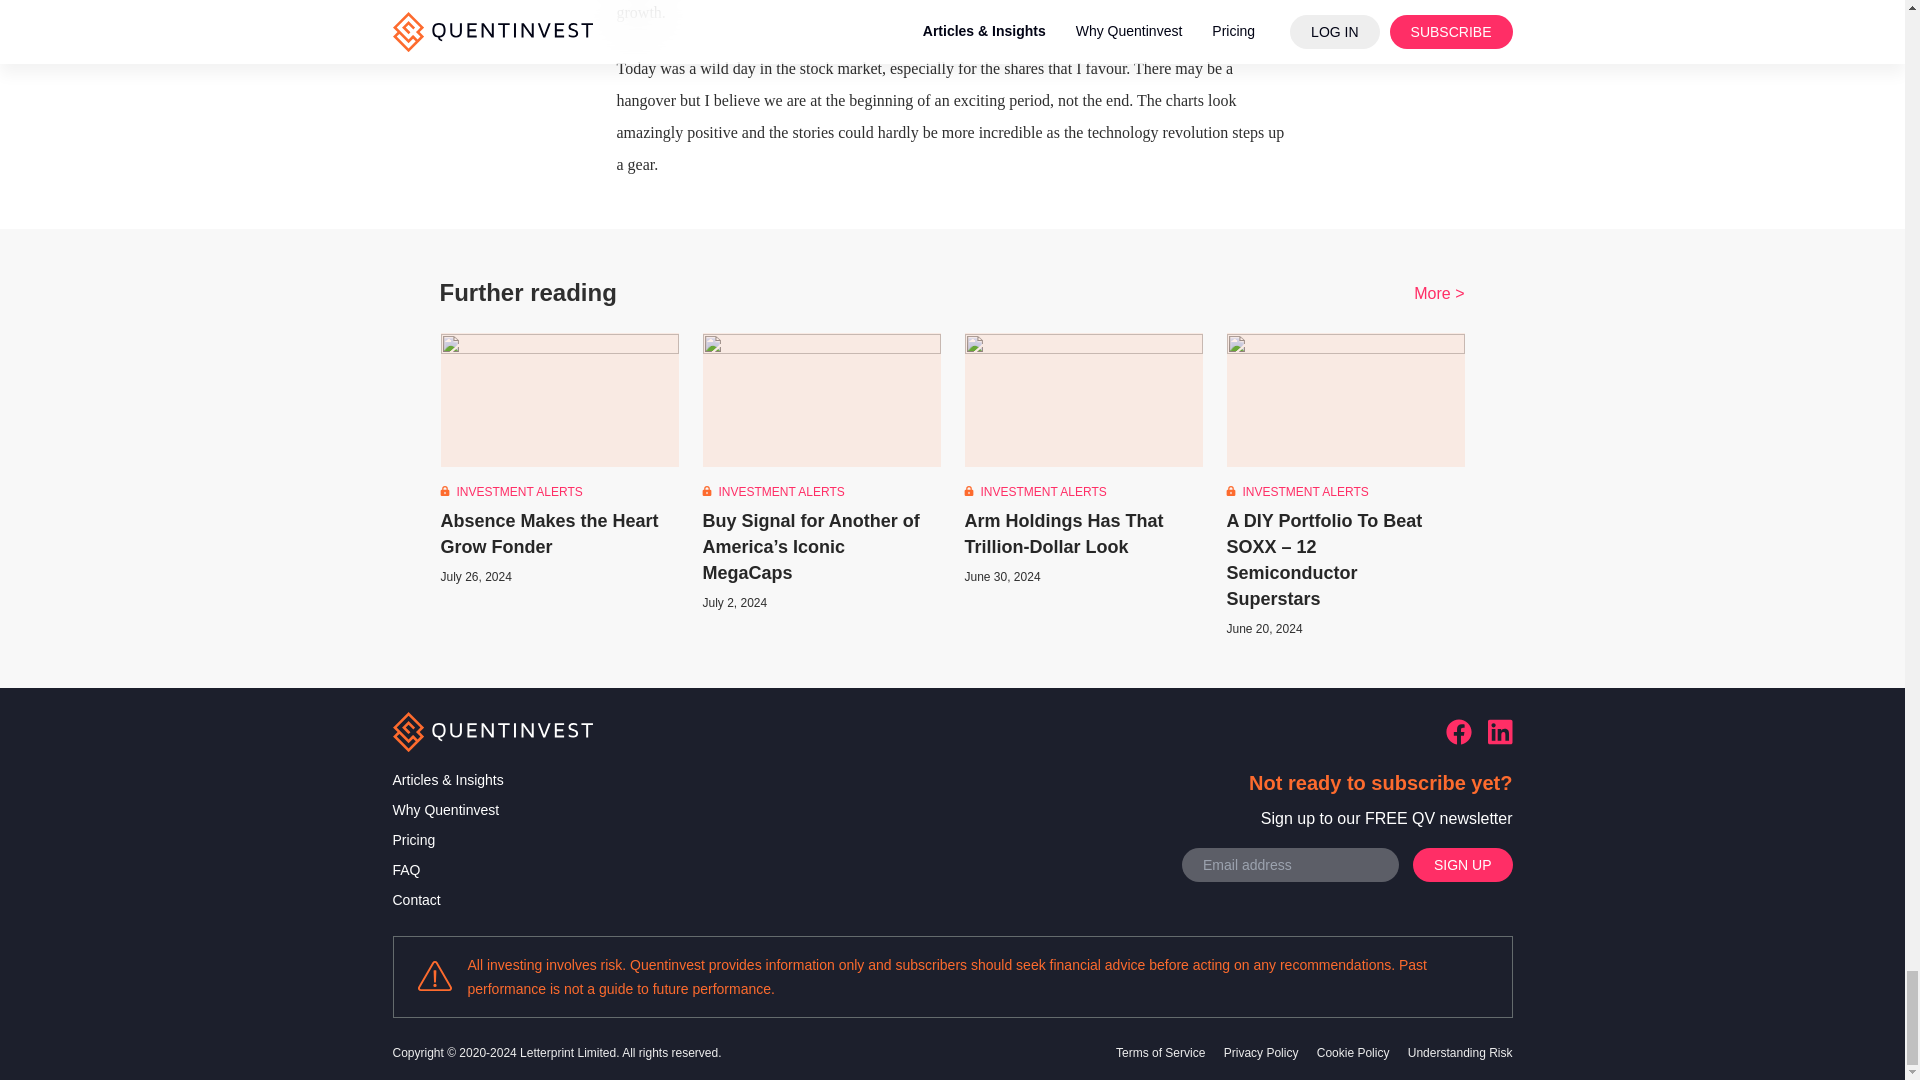  Describe the element at coordinates (1462, 864) in the screenshot. I see `Sign Up` at that location.